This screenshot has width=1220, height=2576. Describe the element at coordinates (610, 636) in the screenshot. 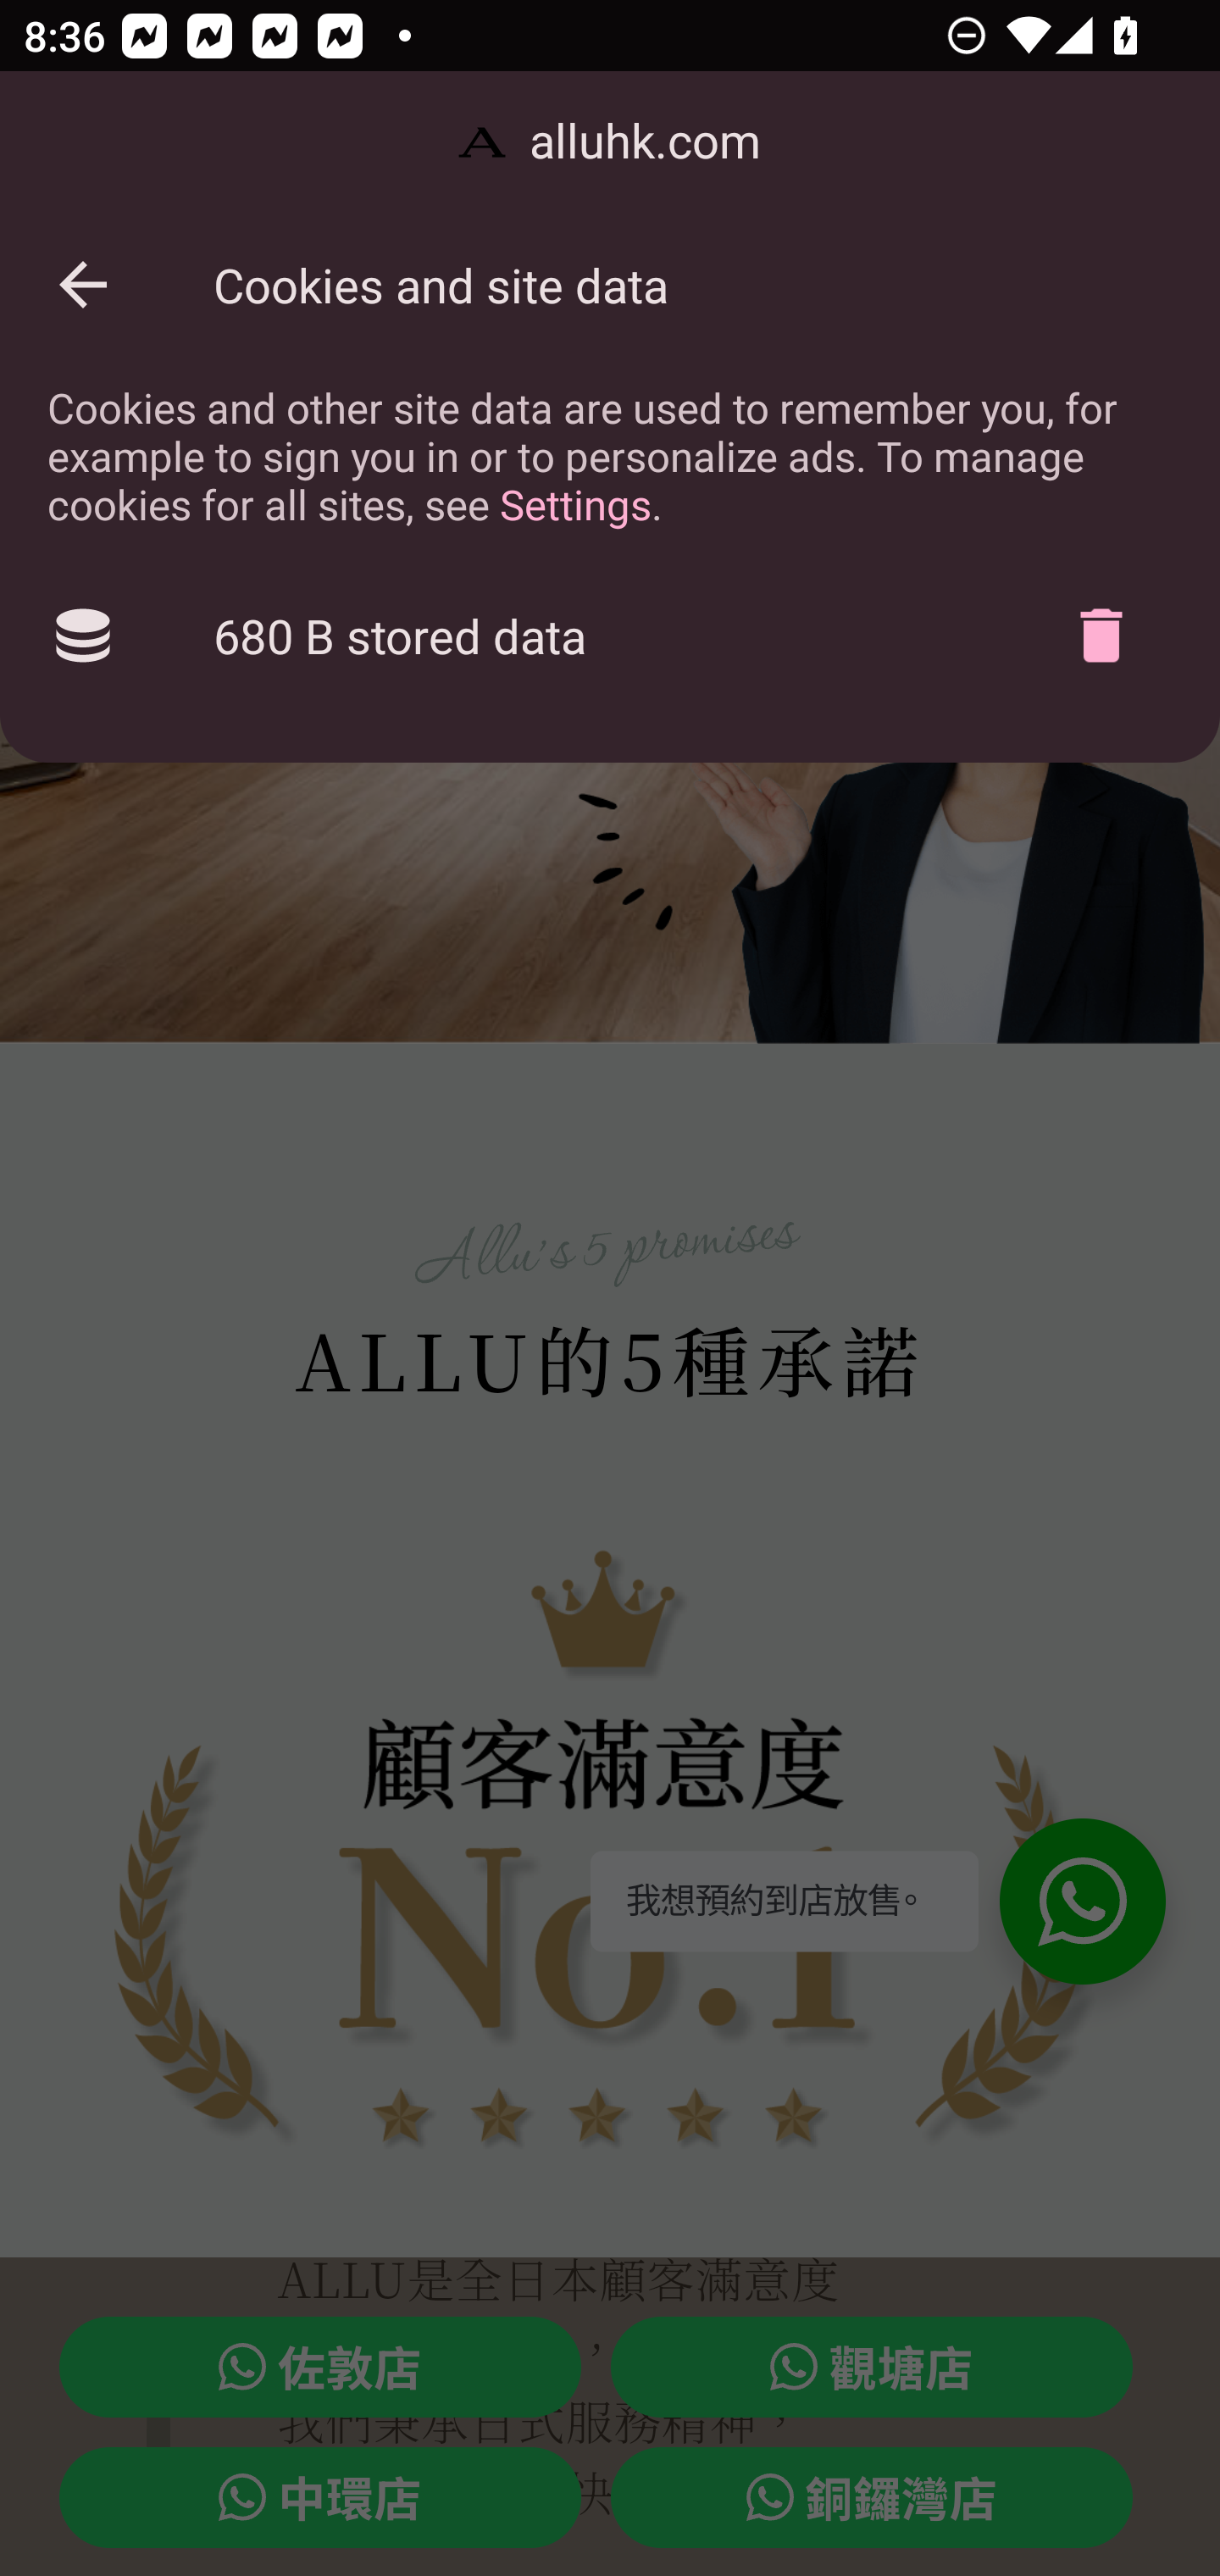

I see `680 B stored data Delete cookies?` at that location.